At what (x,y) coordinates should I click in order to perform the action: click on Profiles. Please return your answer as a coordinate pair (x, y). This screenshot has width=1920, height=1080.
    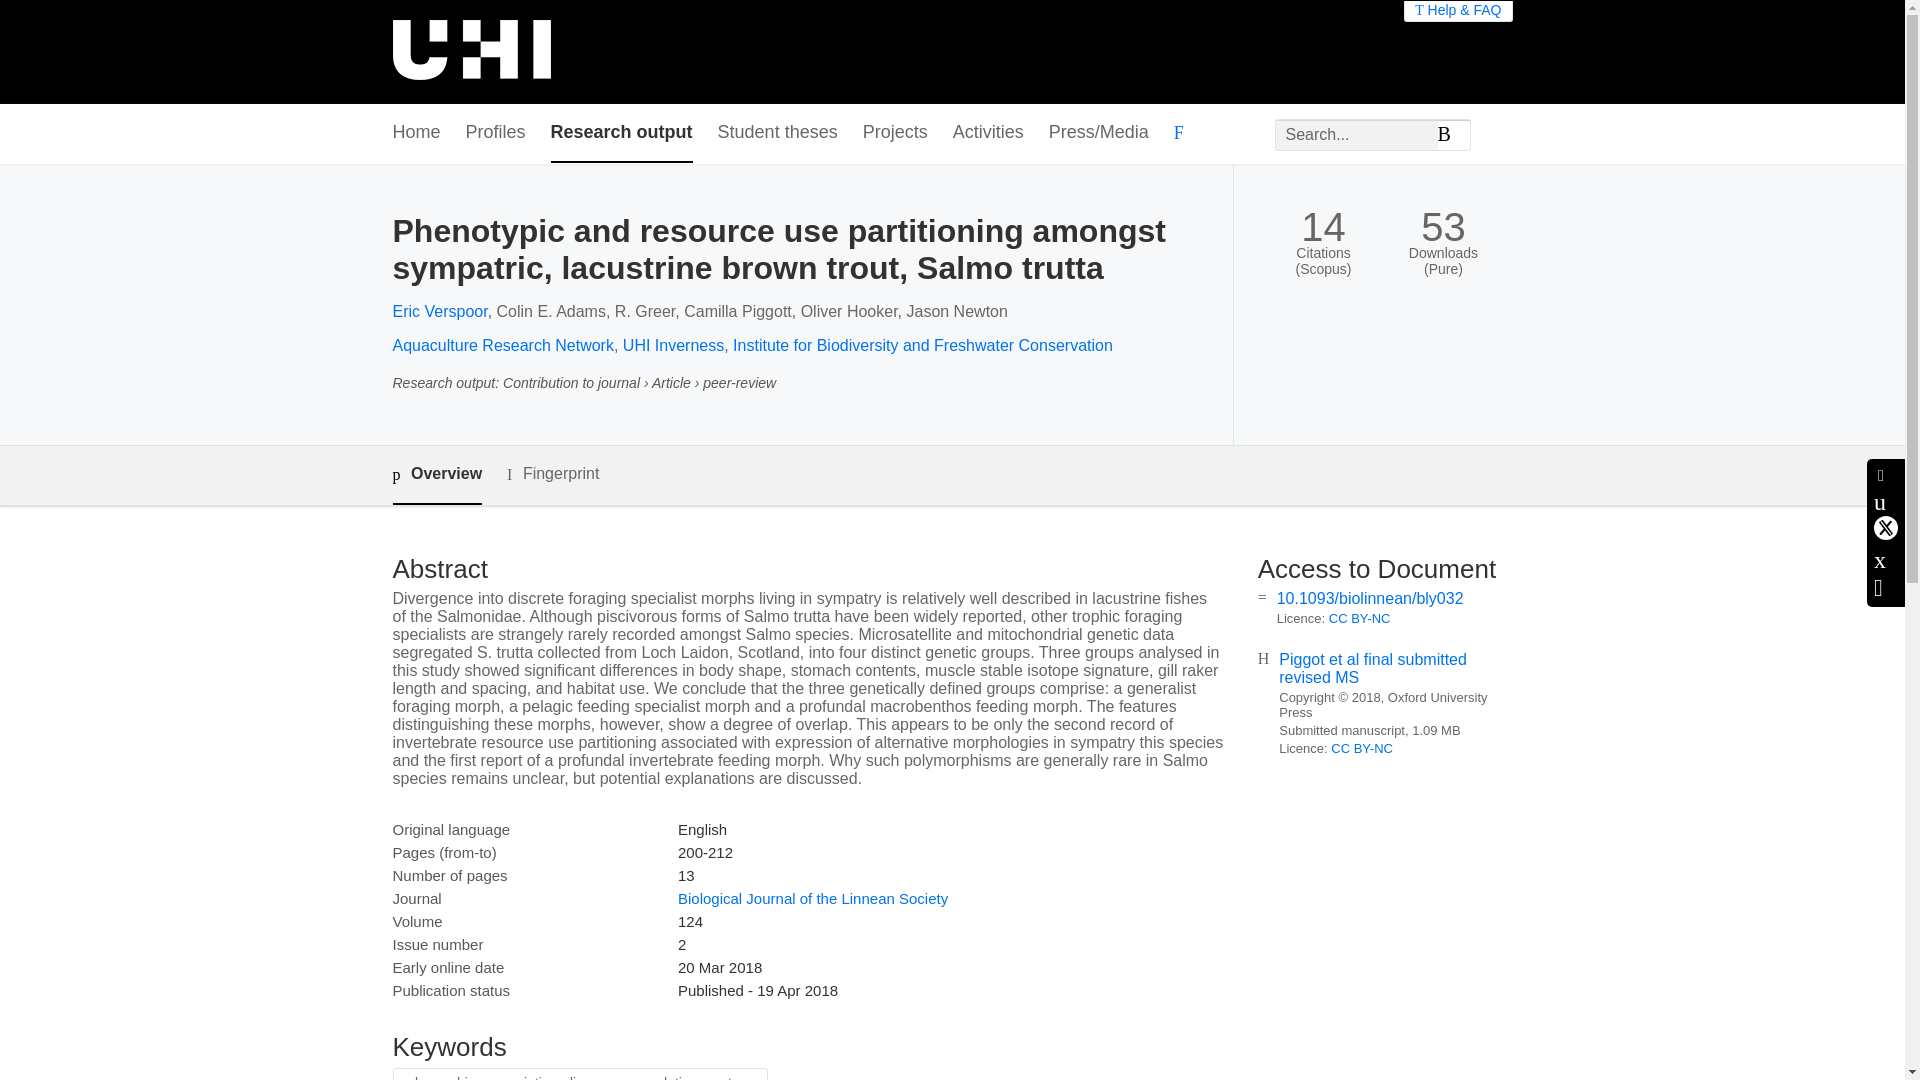
    Looking at the image, I should click on (496, 133).